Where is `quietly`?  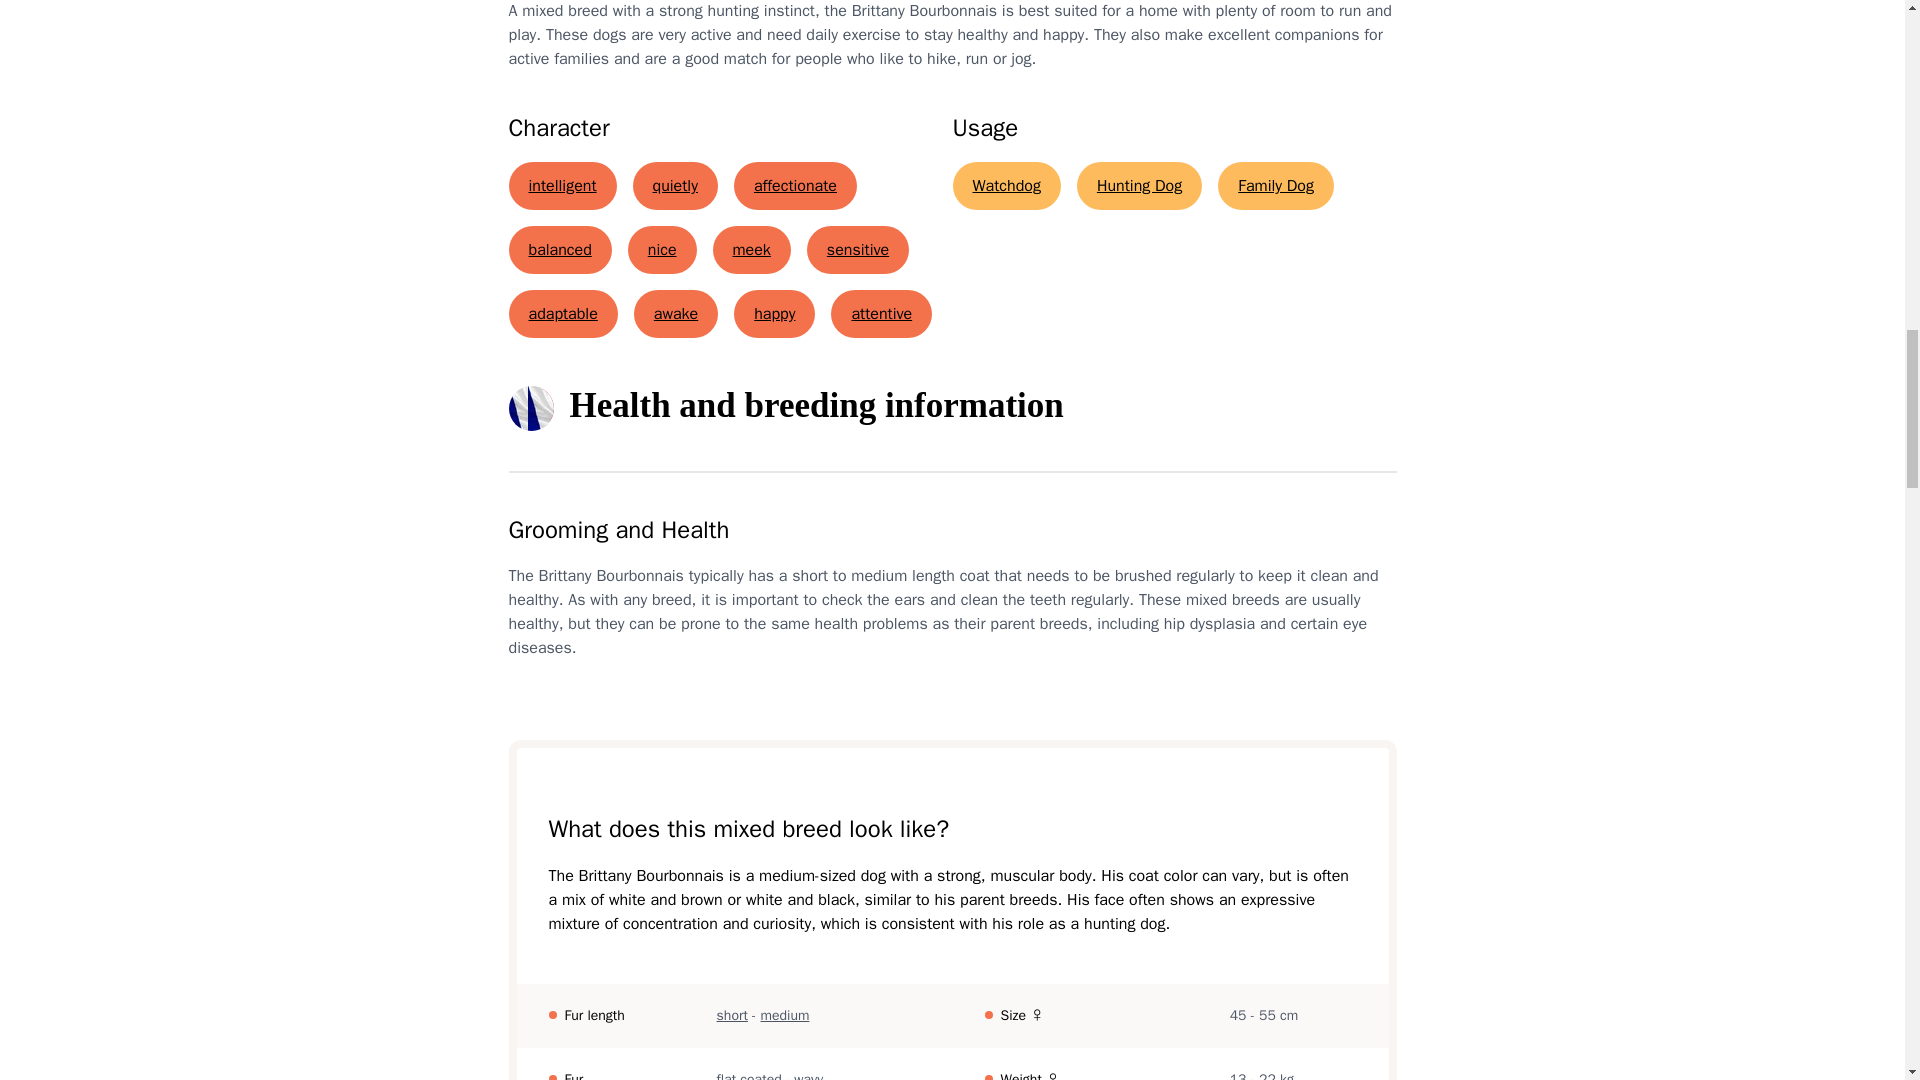 quietly is located at coordinates (676, 186).